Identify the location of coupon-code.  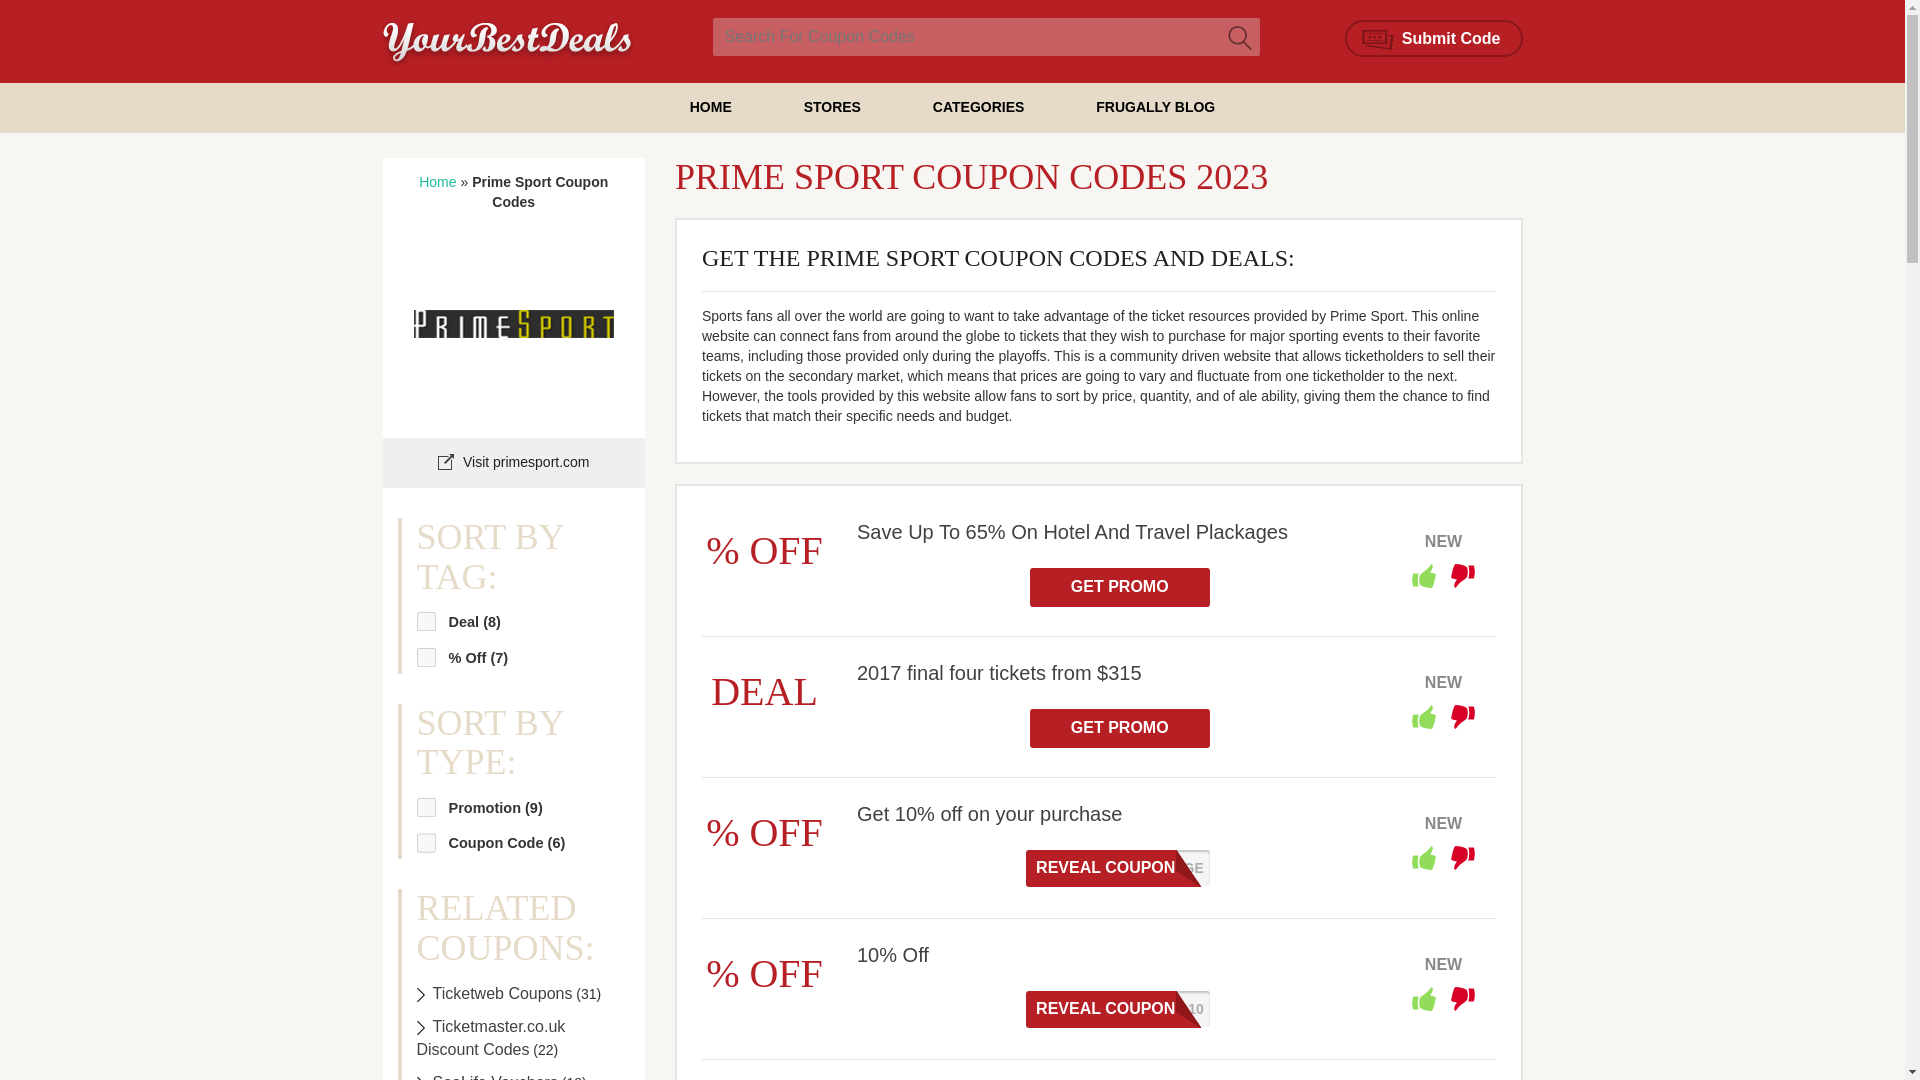
(422, 834).